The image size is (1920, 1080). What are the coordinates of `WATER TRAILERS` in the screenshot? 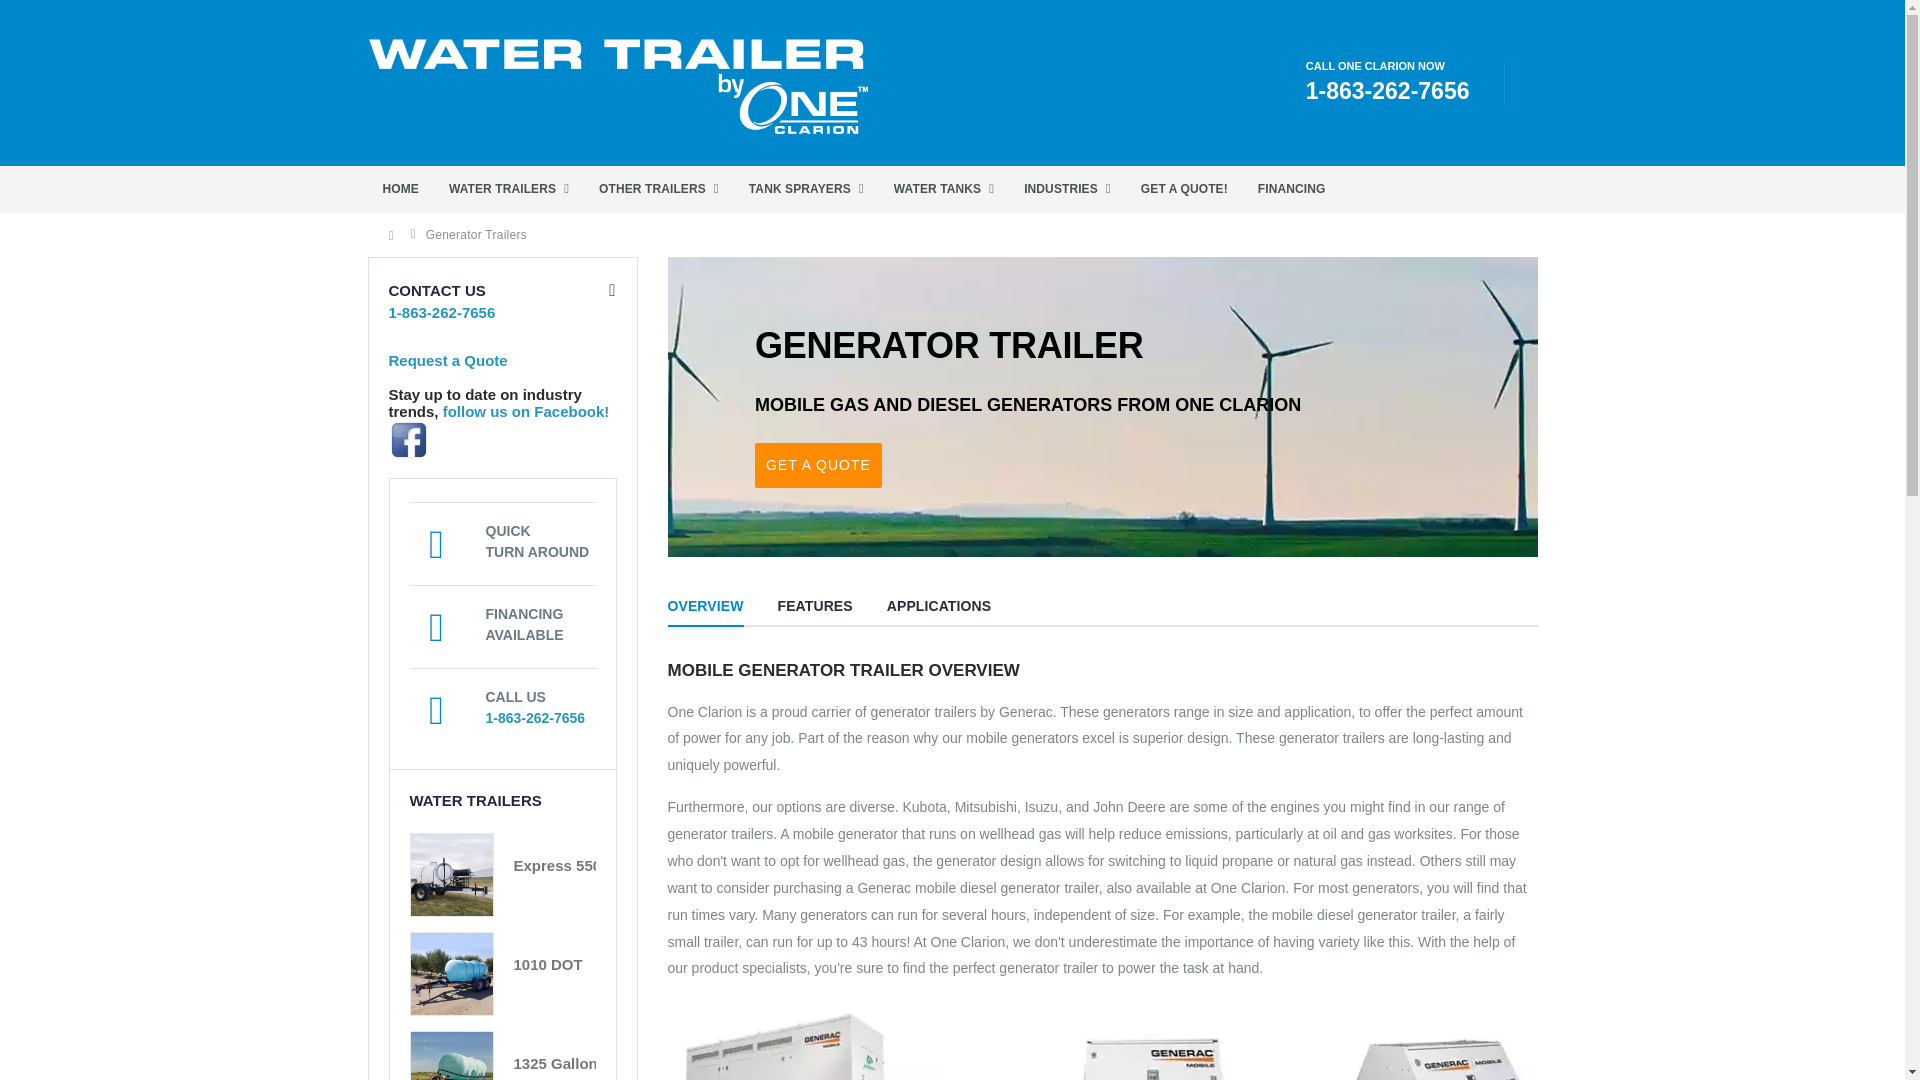 It's located at (508, 189).